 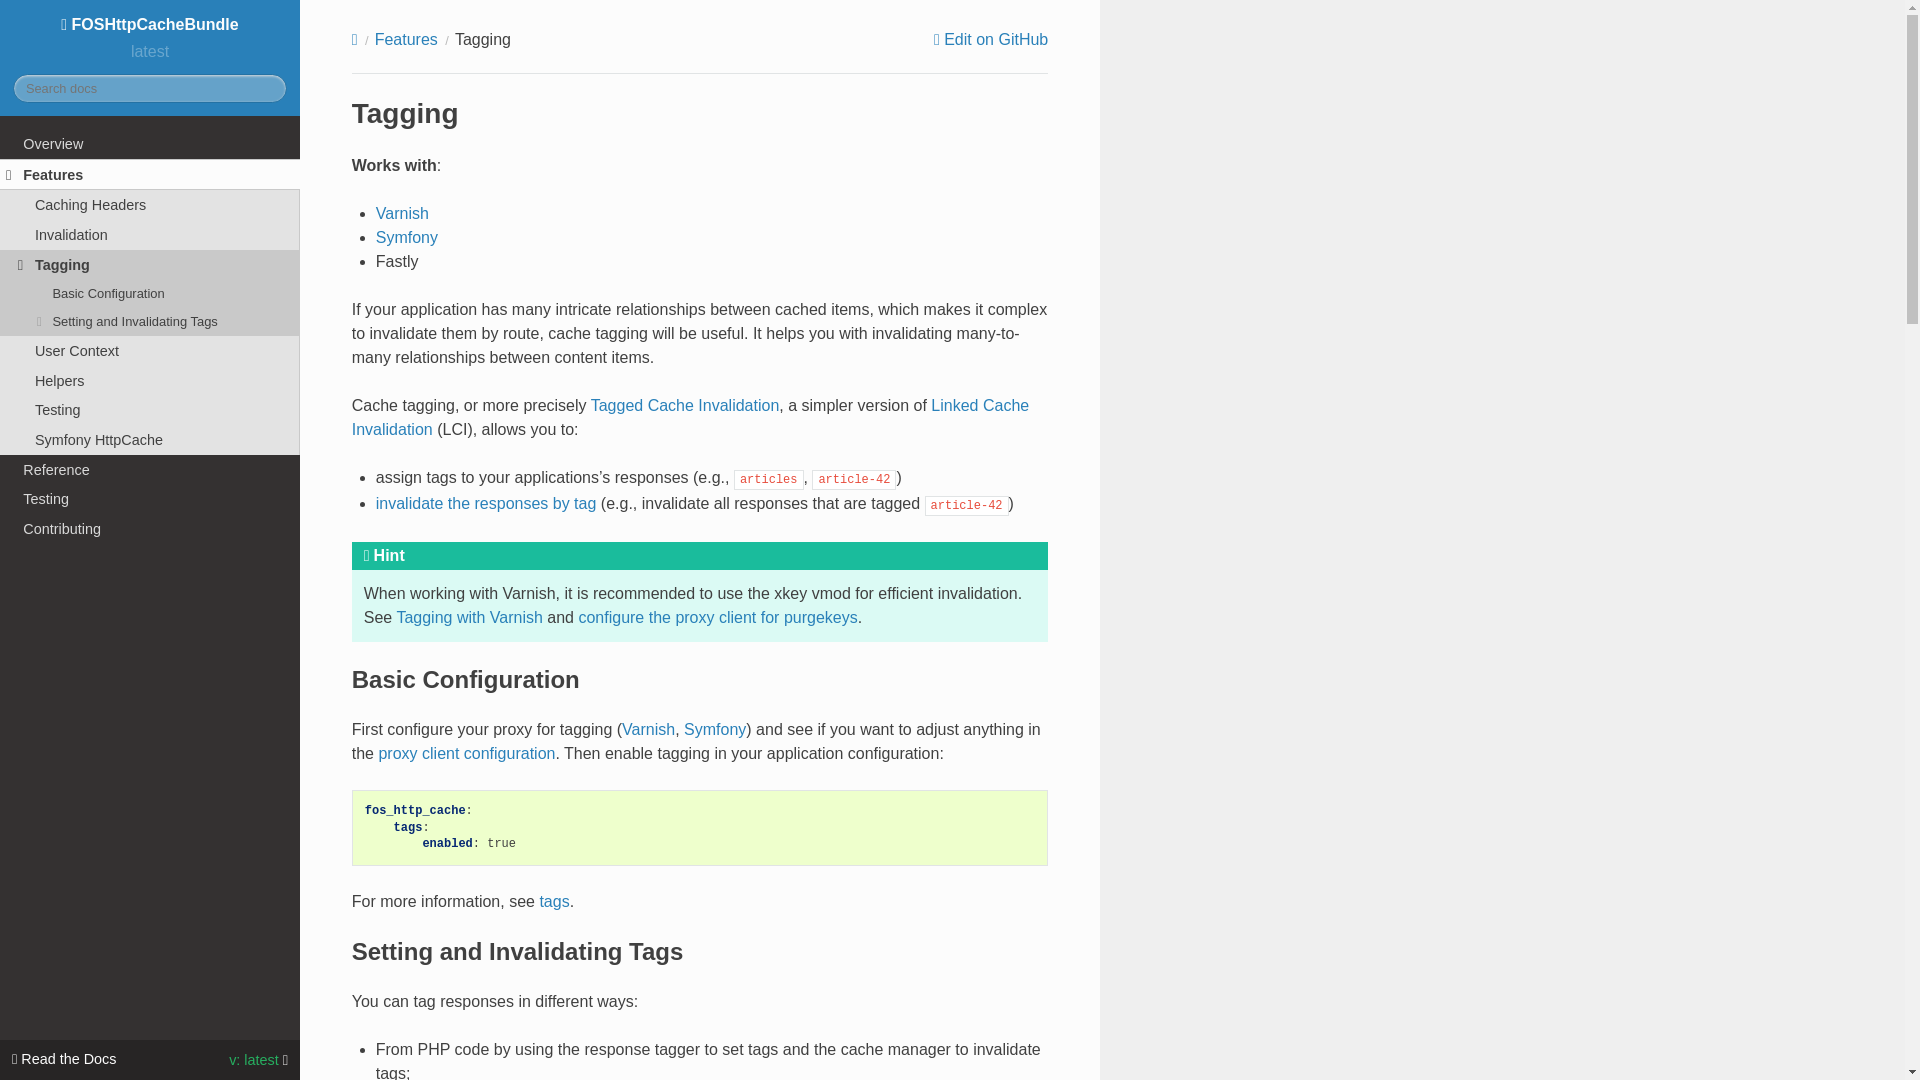 I want to click on tags, so click(x=554, y=902).